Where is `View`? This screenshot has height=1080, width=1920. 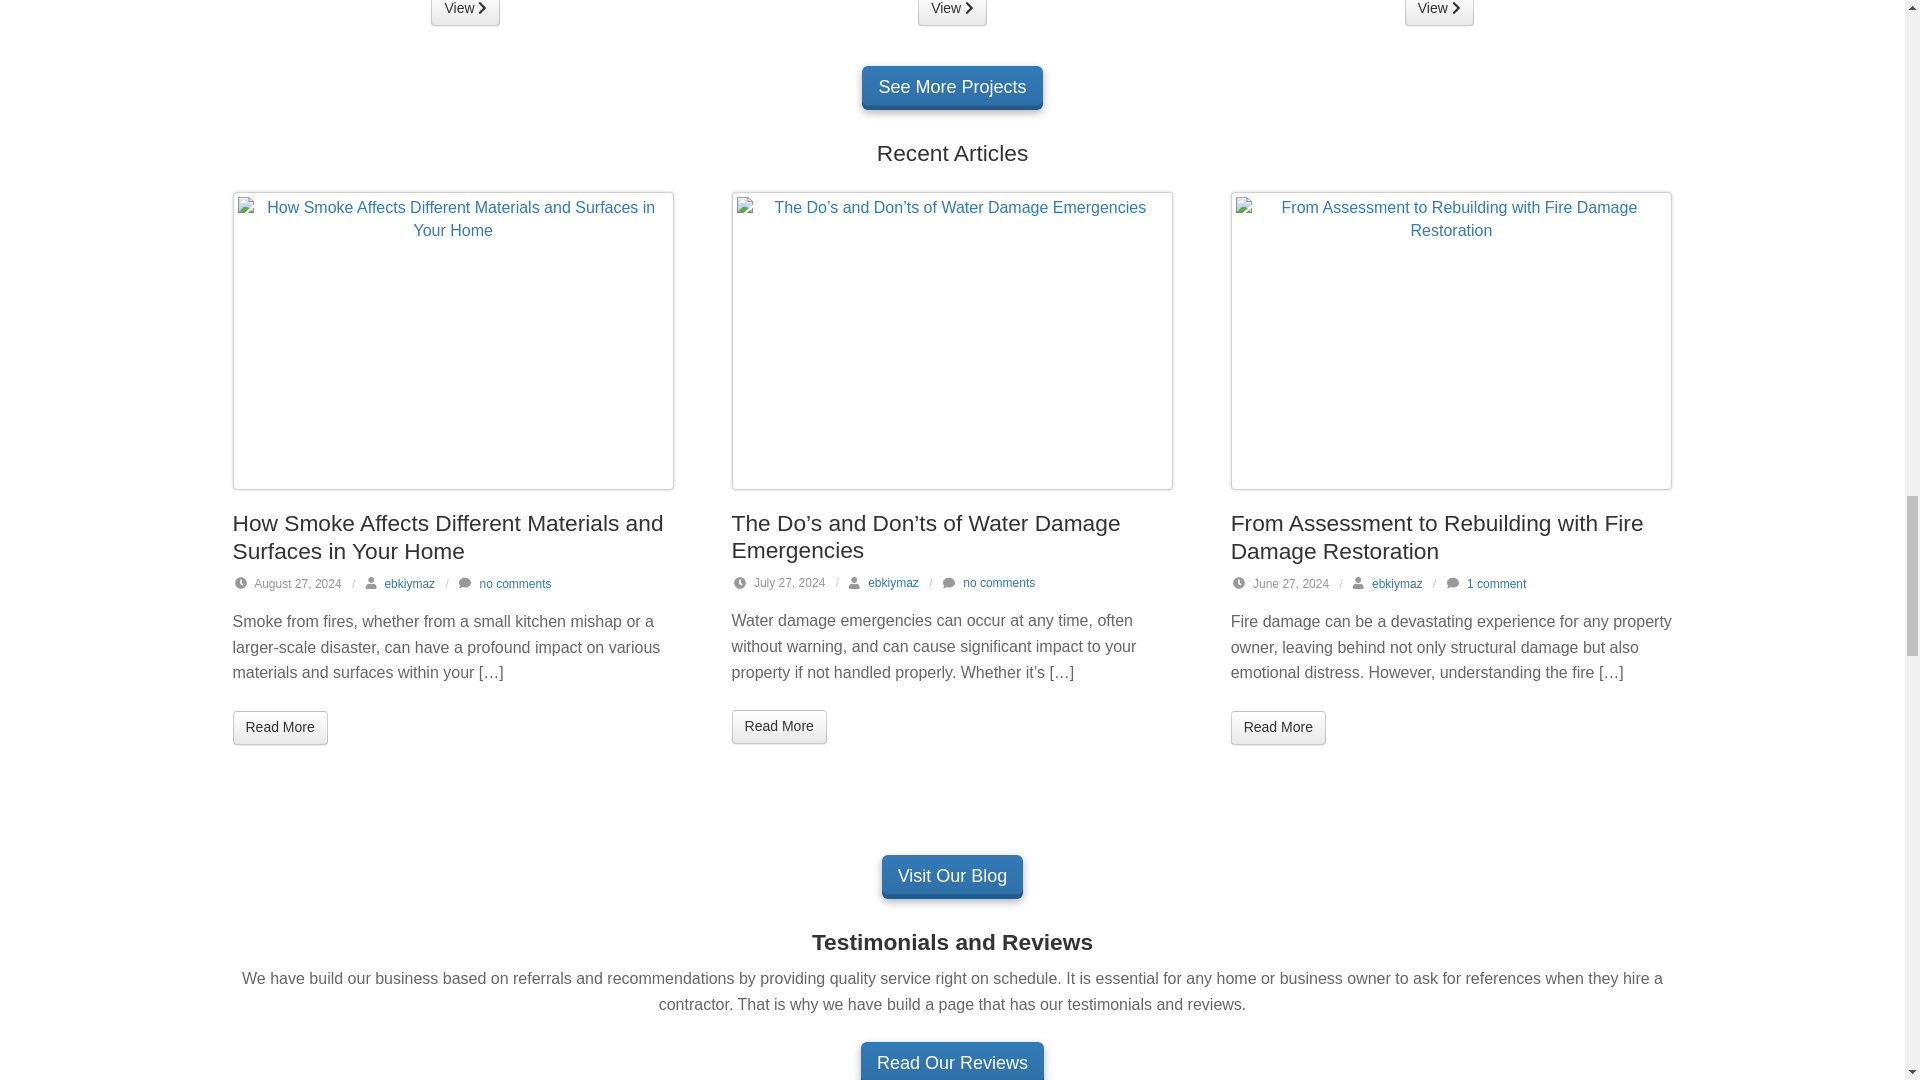
View is located at coordinates (1440, 12).